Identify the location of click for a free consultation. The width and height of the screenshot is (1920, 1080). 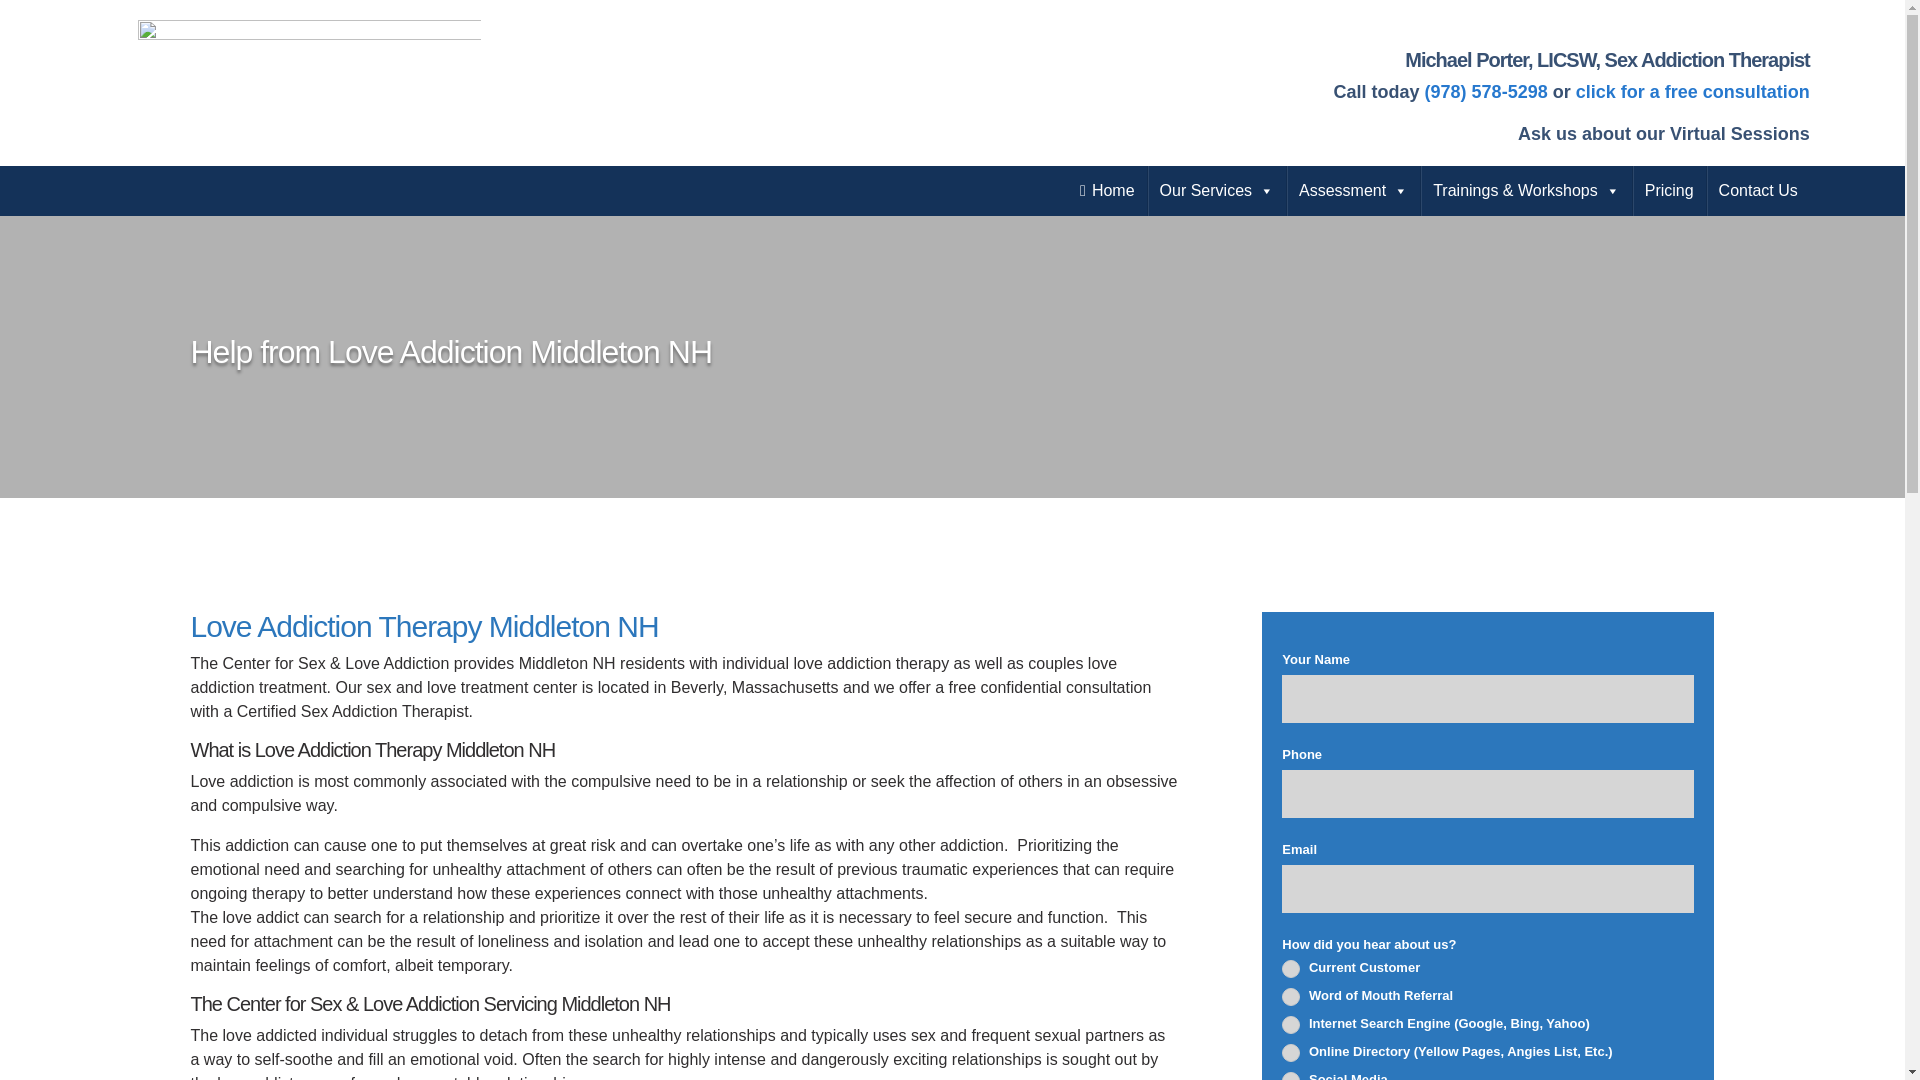
(1693, 92).